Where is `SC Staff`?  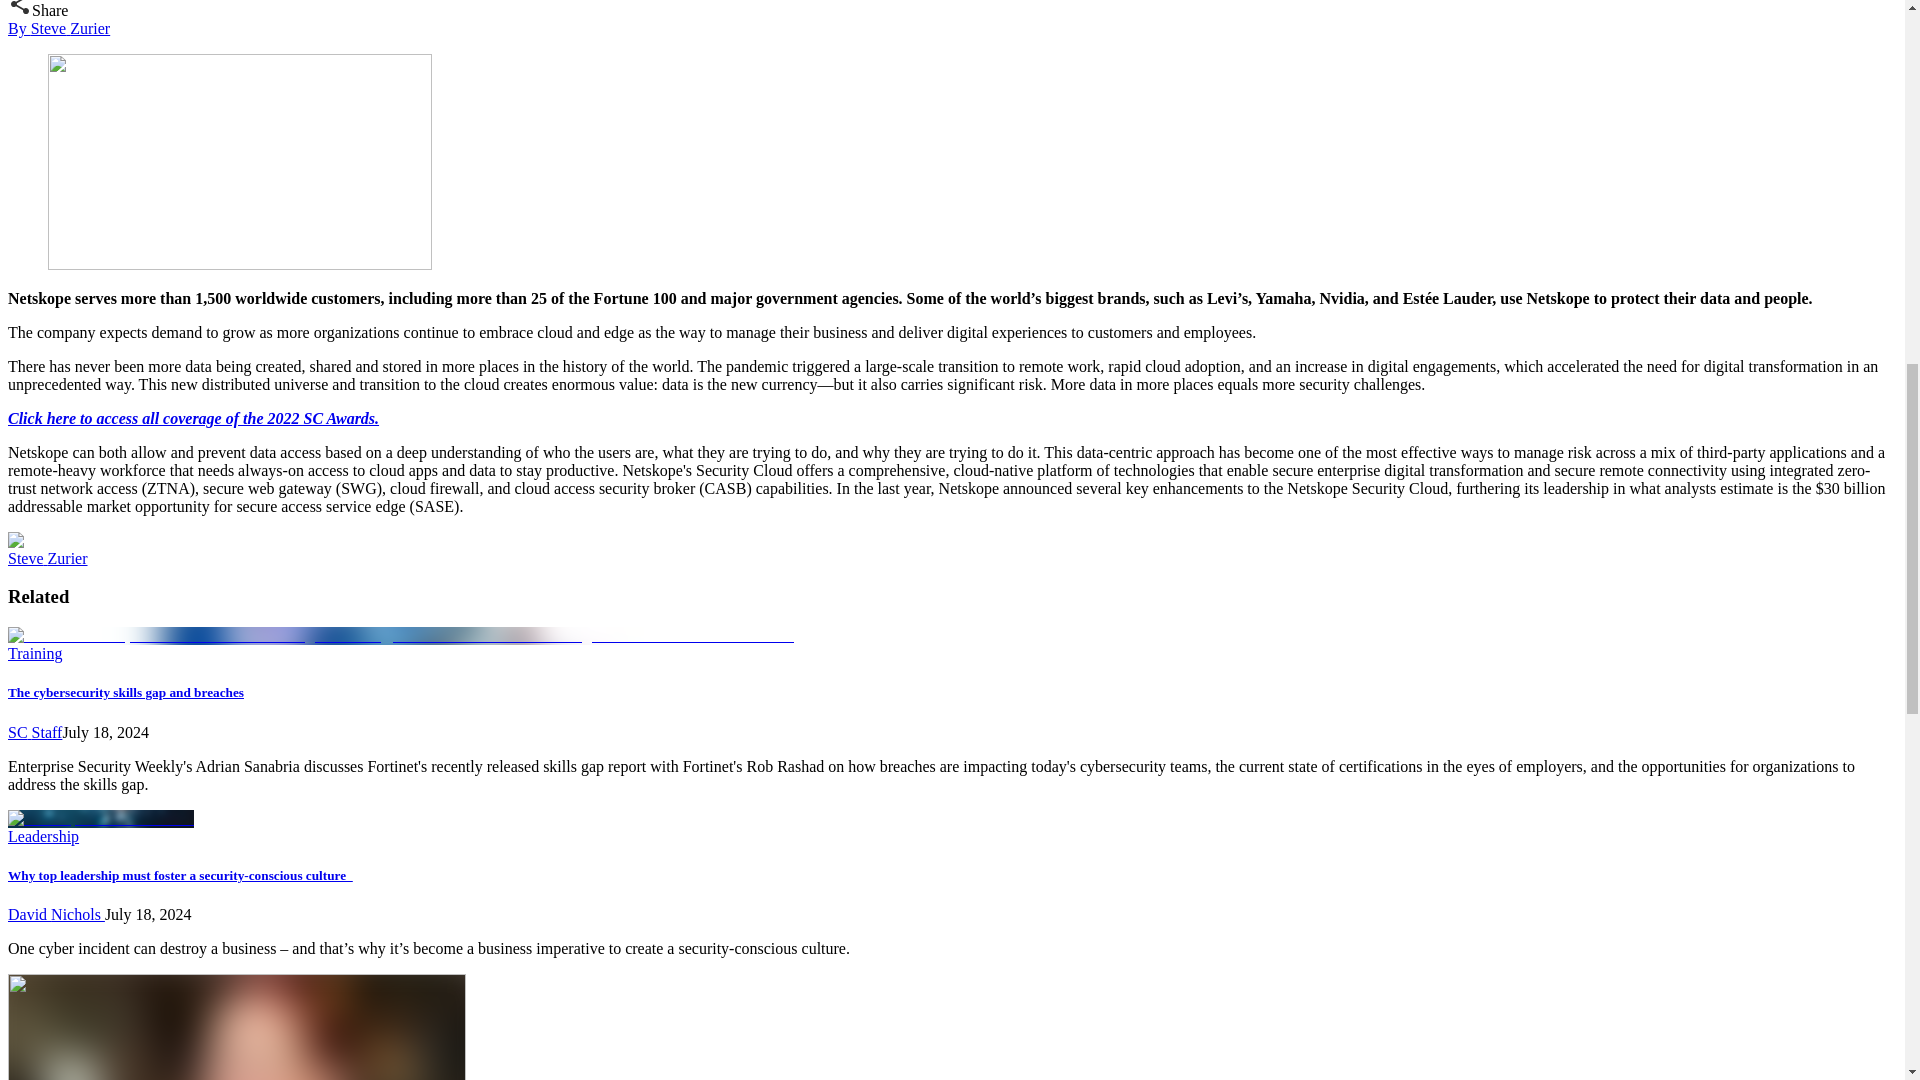 SC Staff is located at coordinates (34, 732).